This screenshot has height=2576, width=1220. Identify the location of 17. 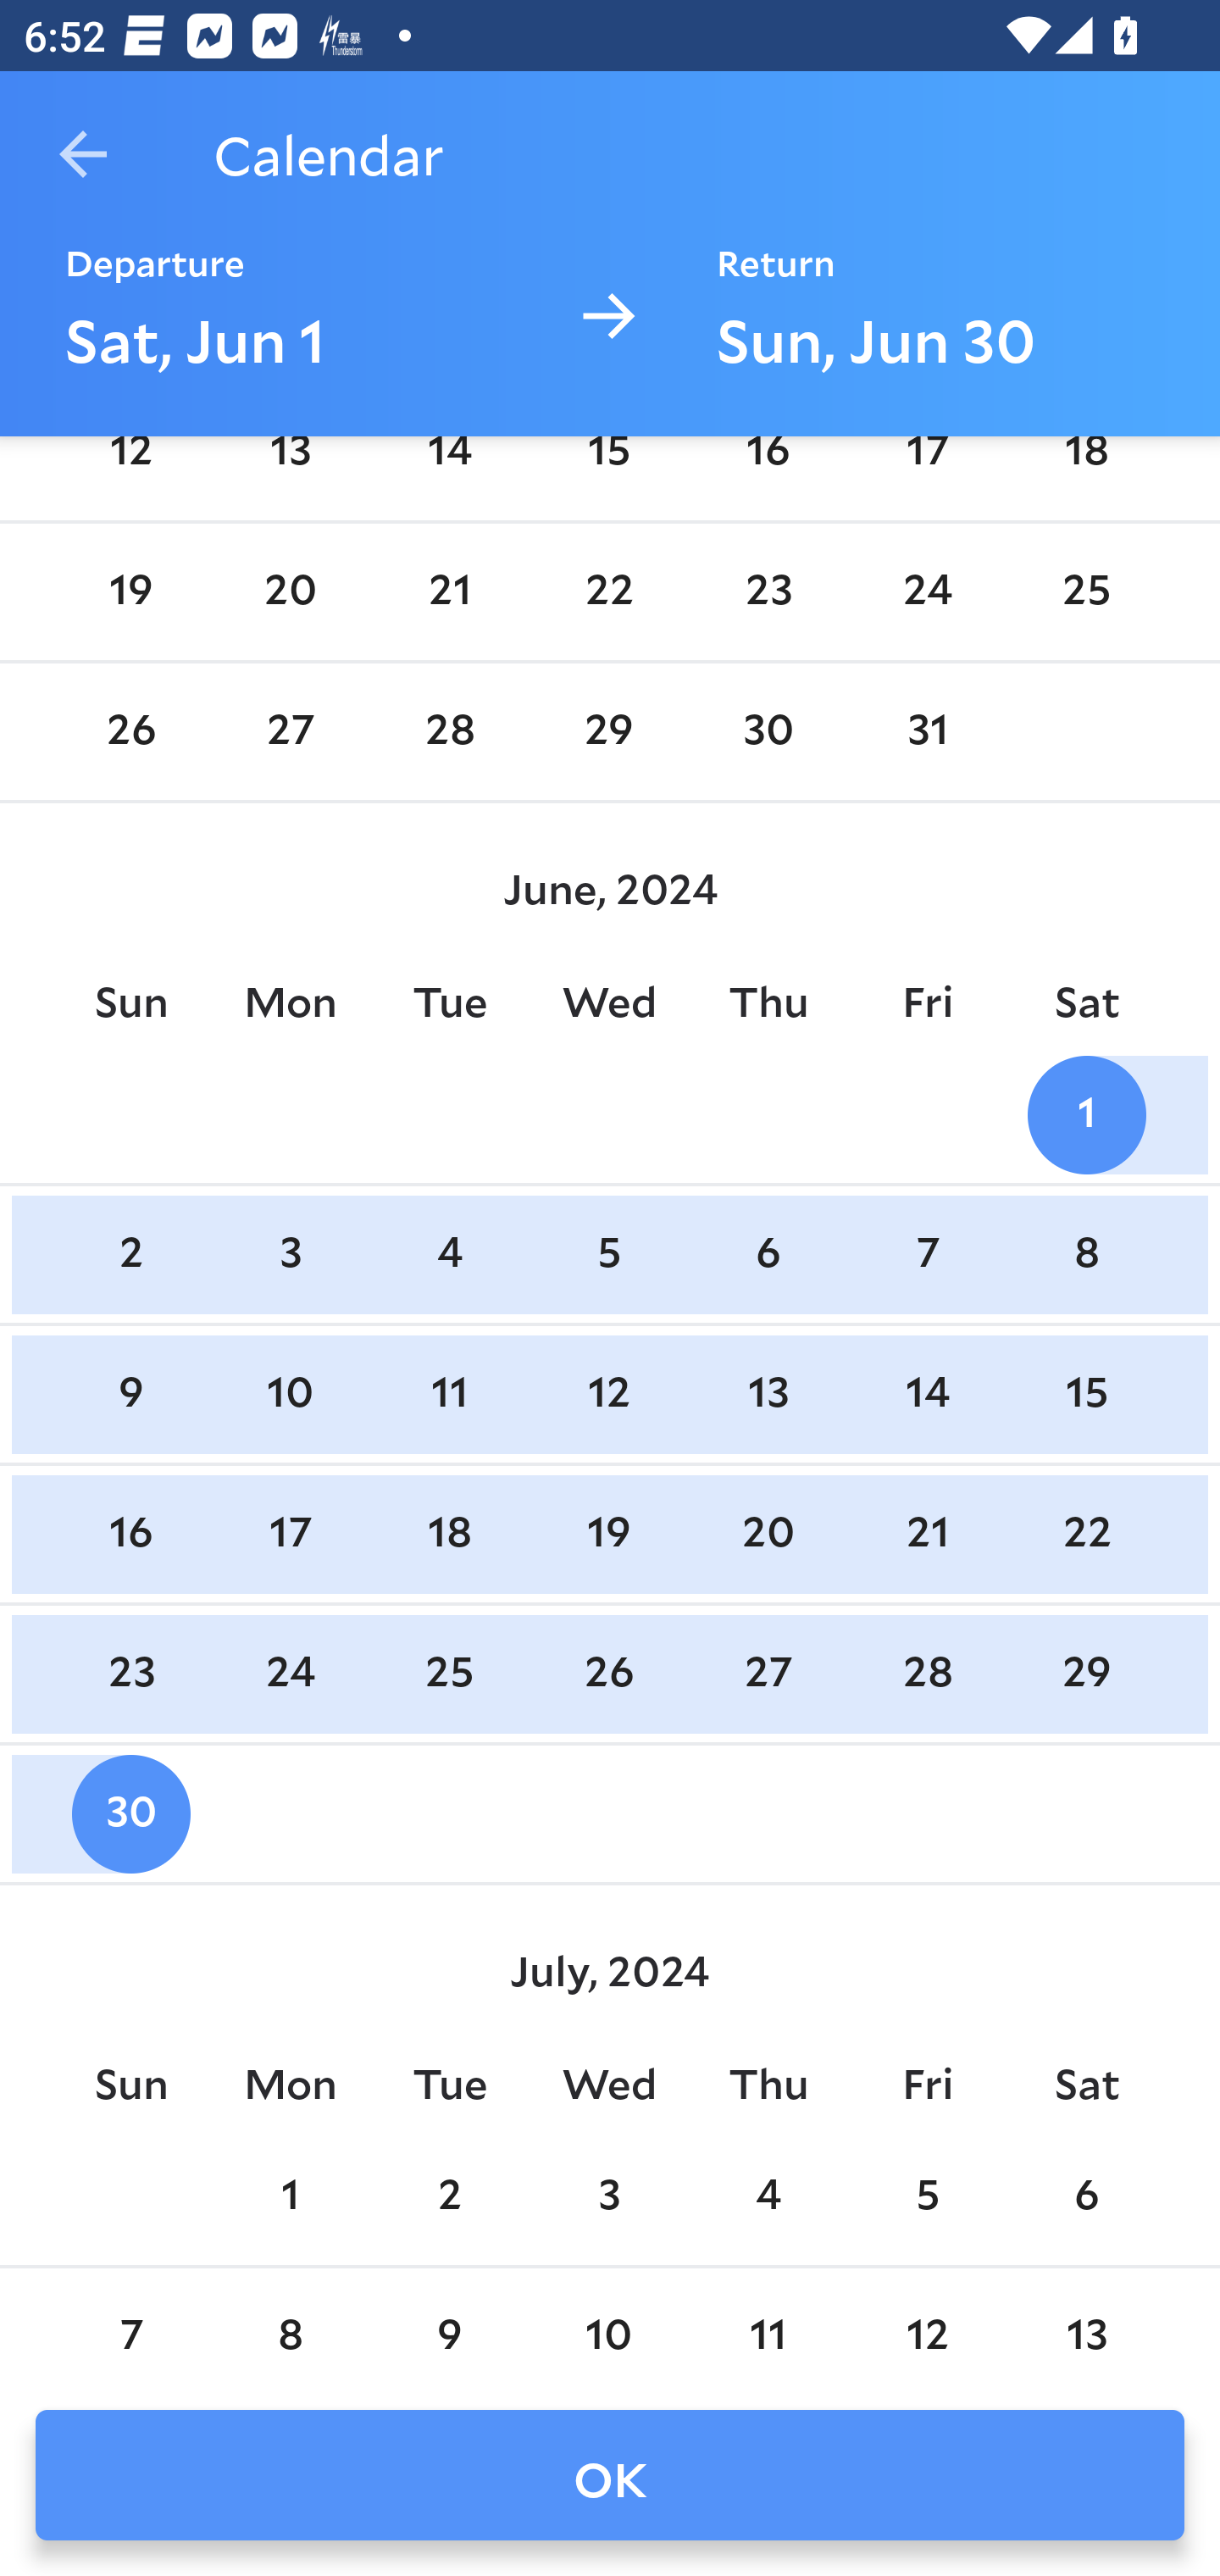
(291, 1535).